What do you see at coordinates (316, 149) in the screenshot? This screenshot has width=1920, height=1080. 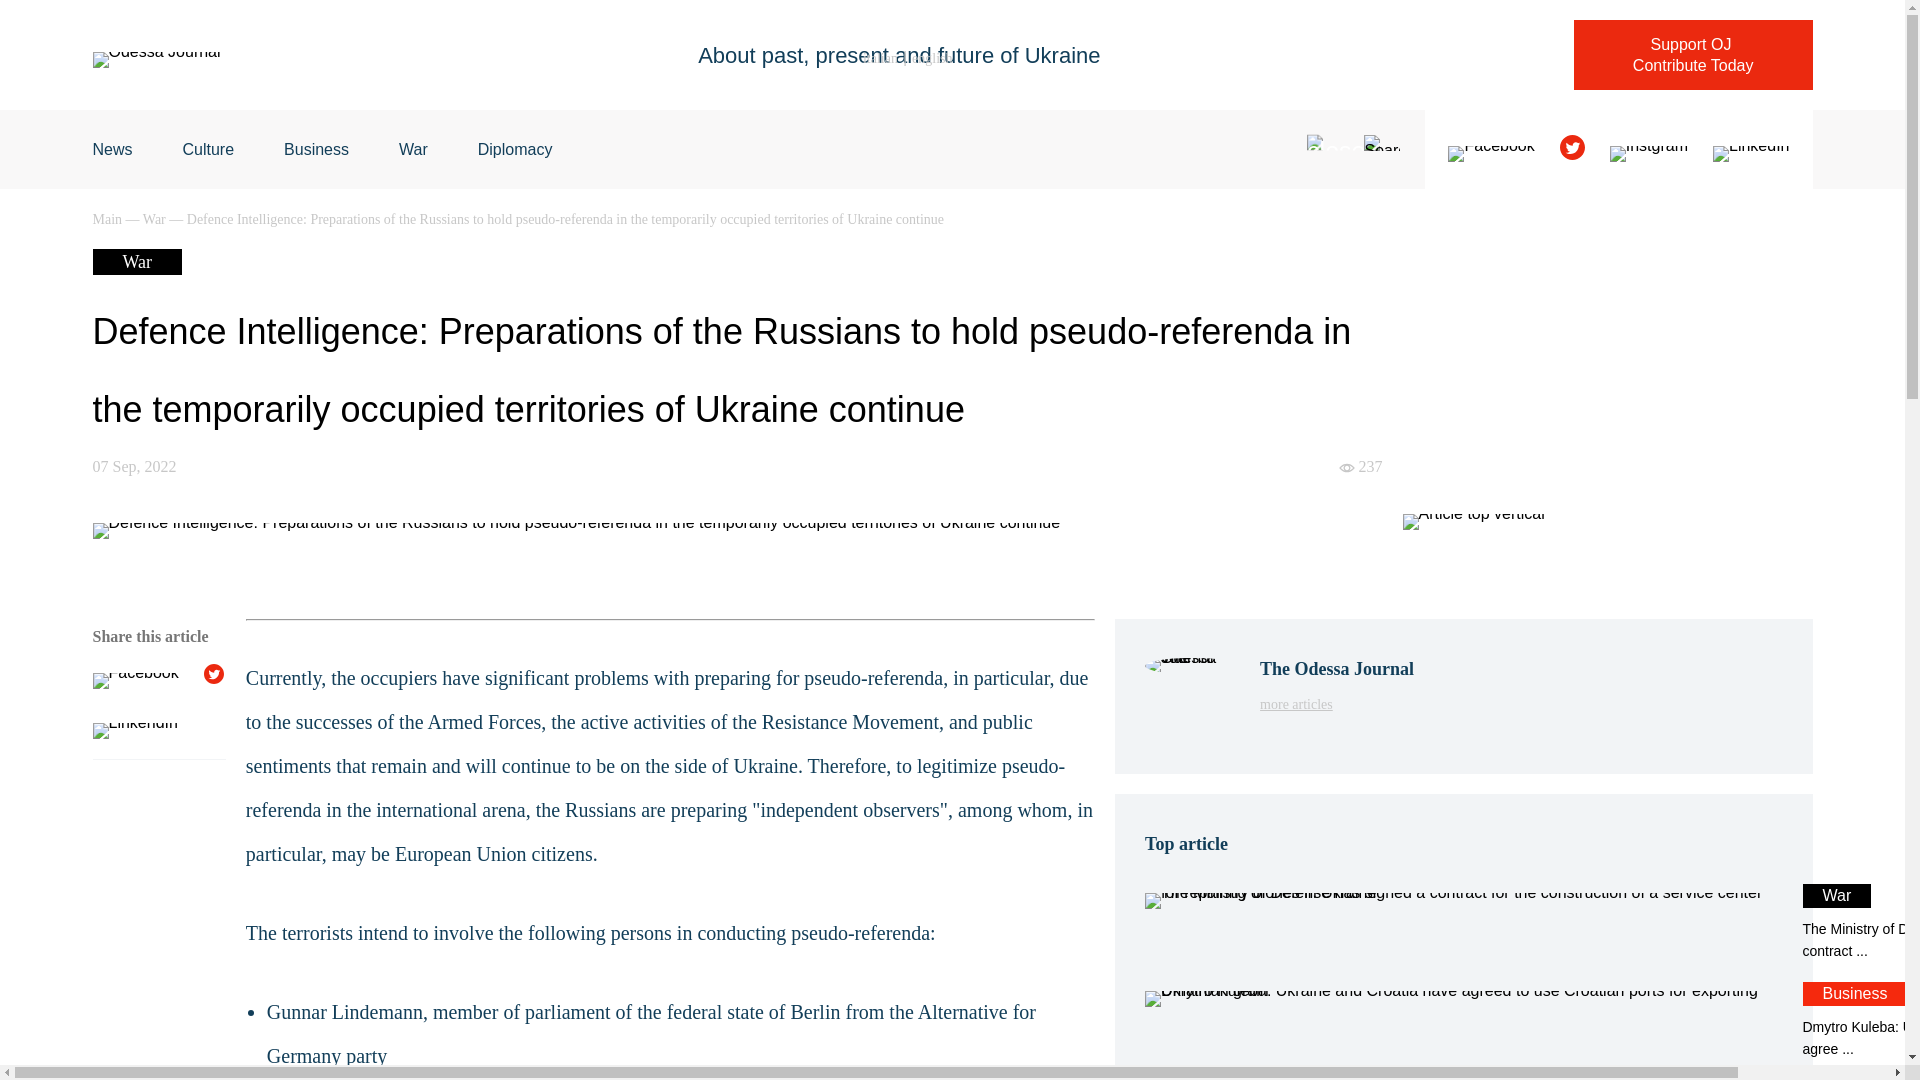 I see `Twitter` at bounding box center [316, 149].